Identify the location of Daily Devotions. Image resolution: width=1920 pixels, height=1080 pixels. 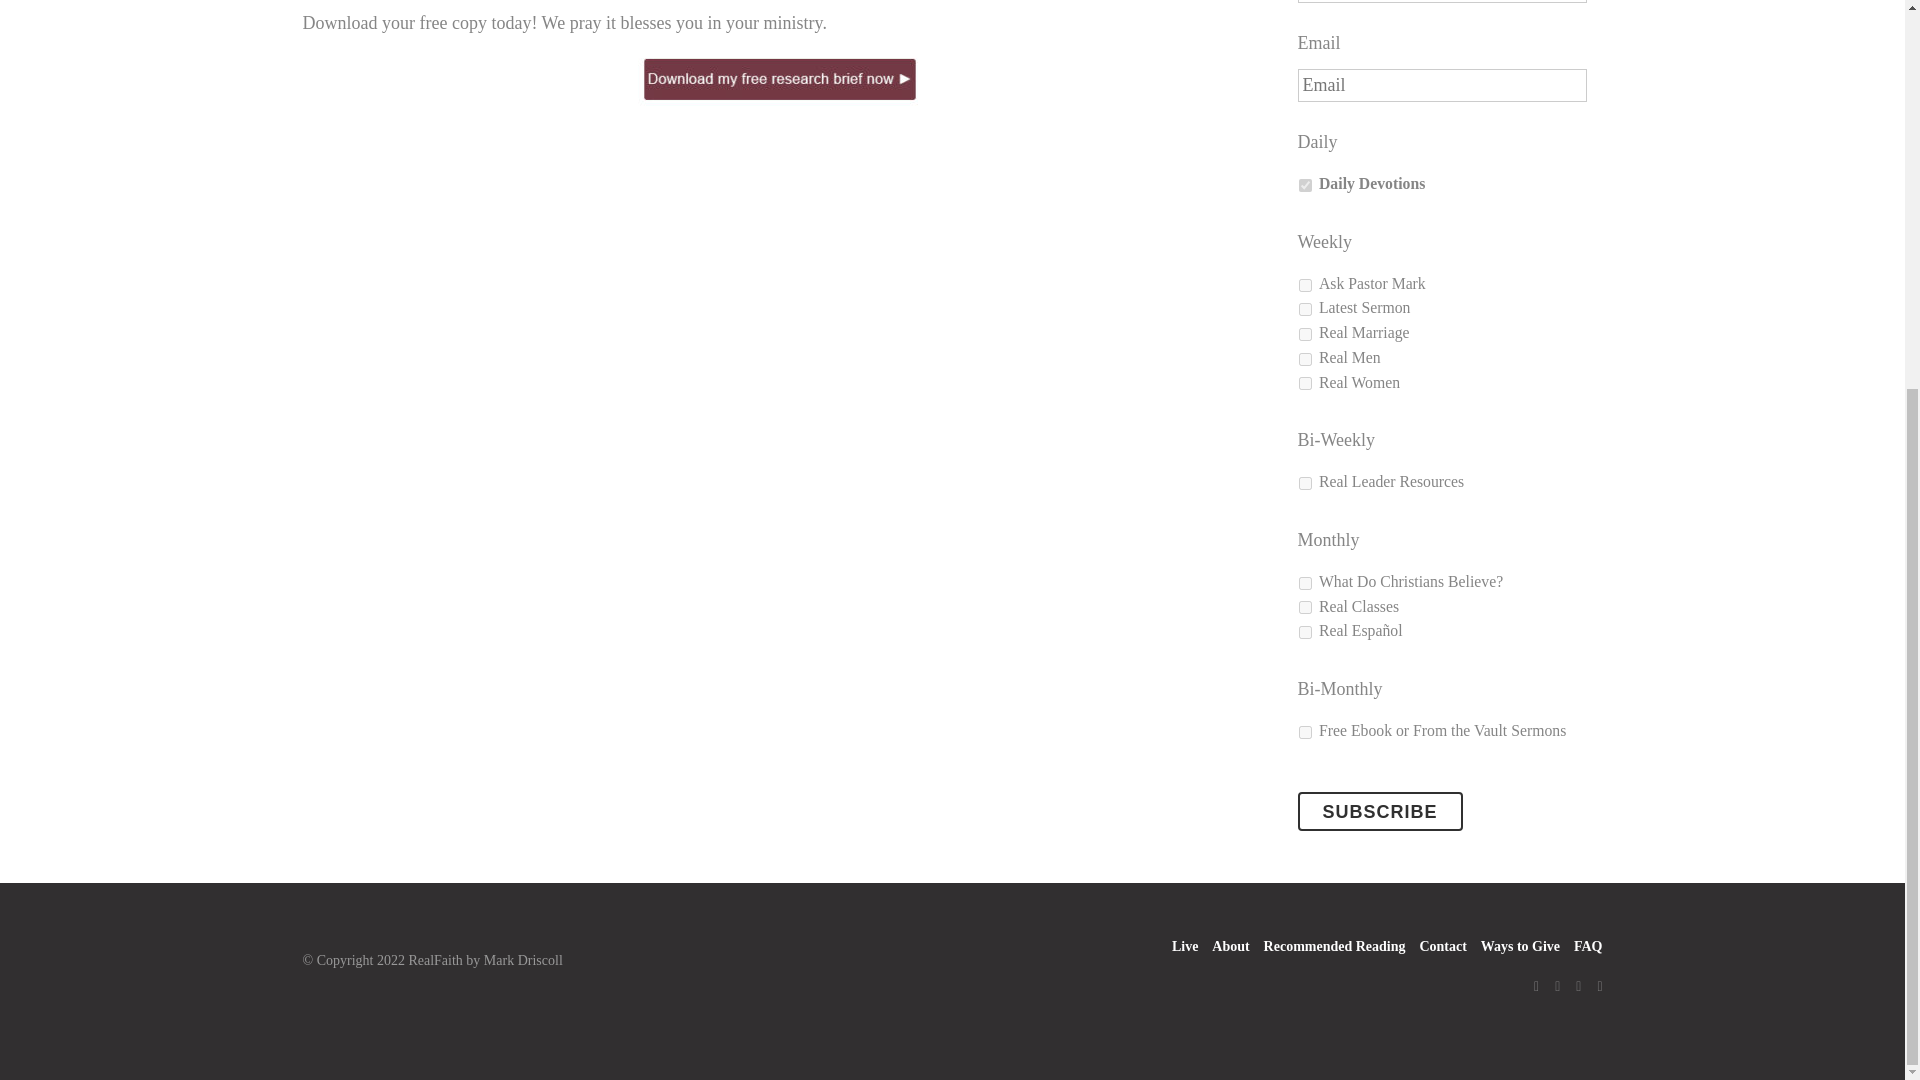
(1304, 186).